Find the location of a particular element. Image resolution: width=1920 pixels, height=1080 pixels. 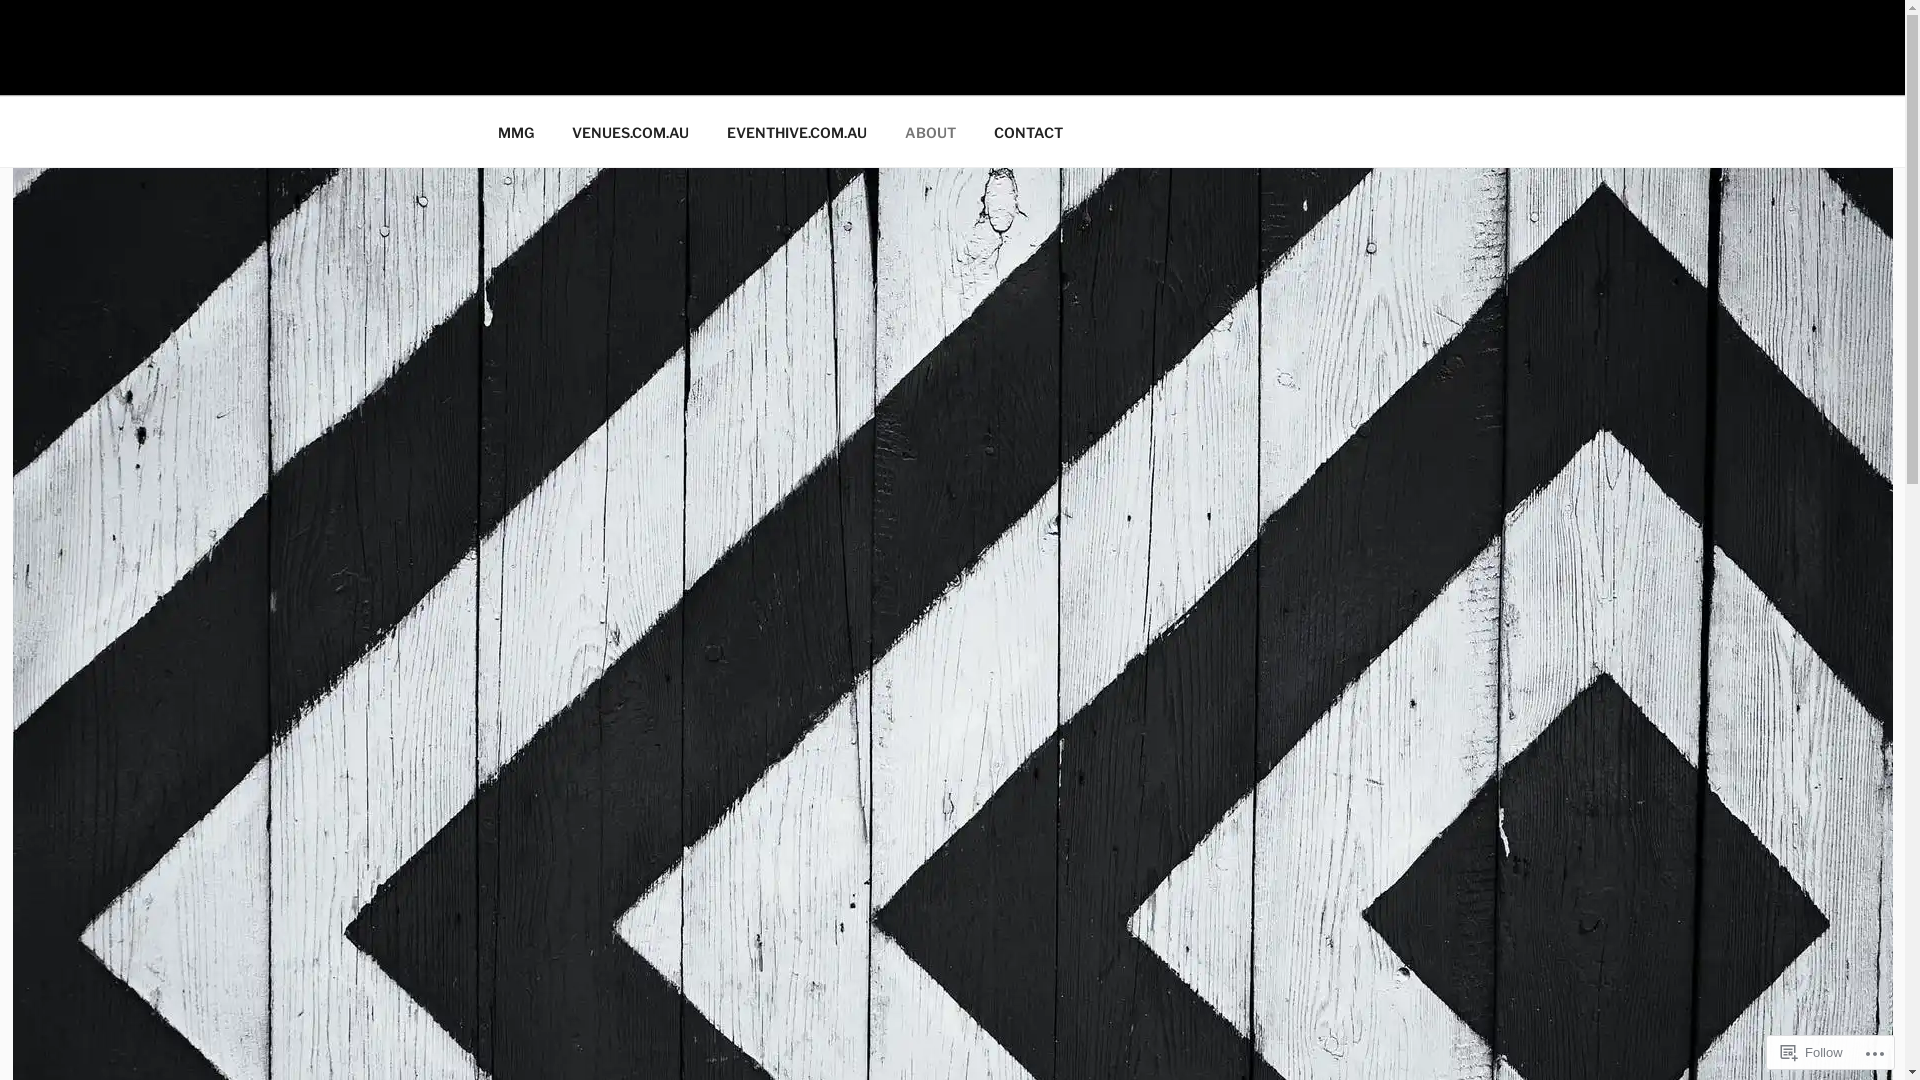

MMG is located at coordinates (516, 132).